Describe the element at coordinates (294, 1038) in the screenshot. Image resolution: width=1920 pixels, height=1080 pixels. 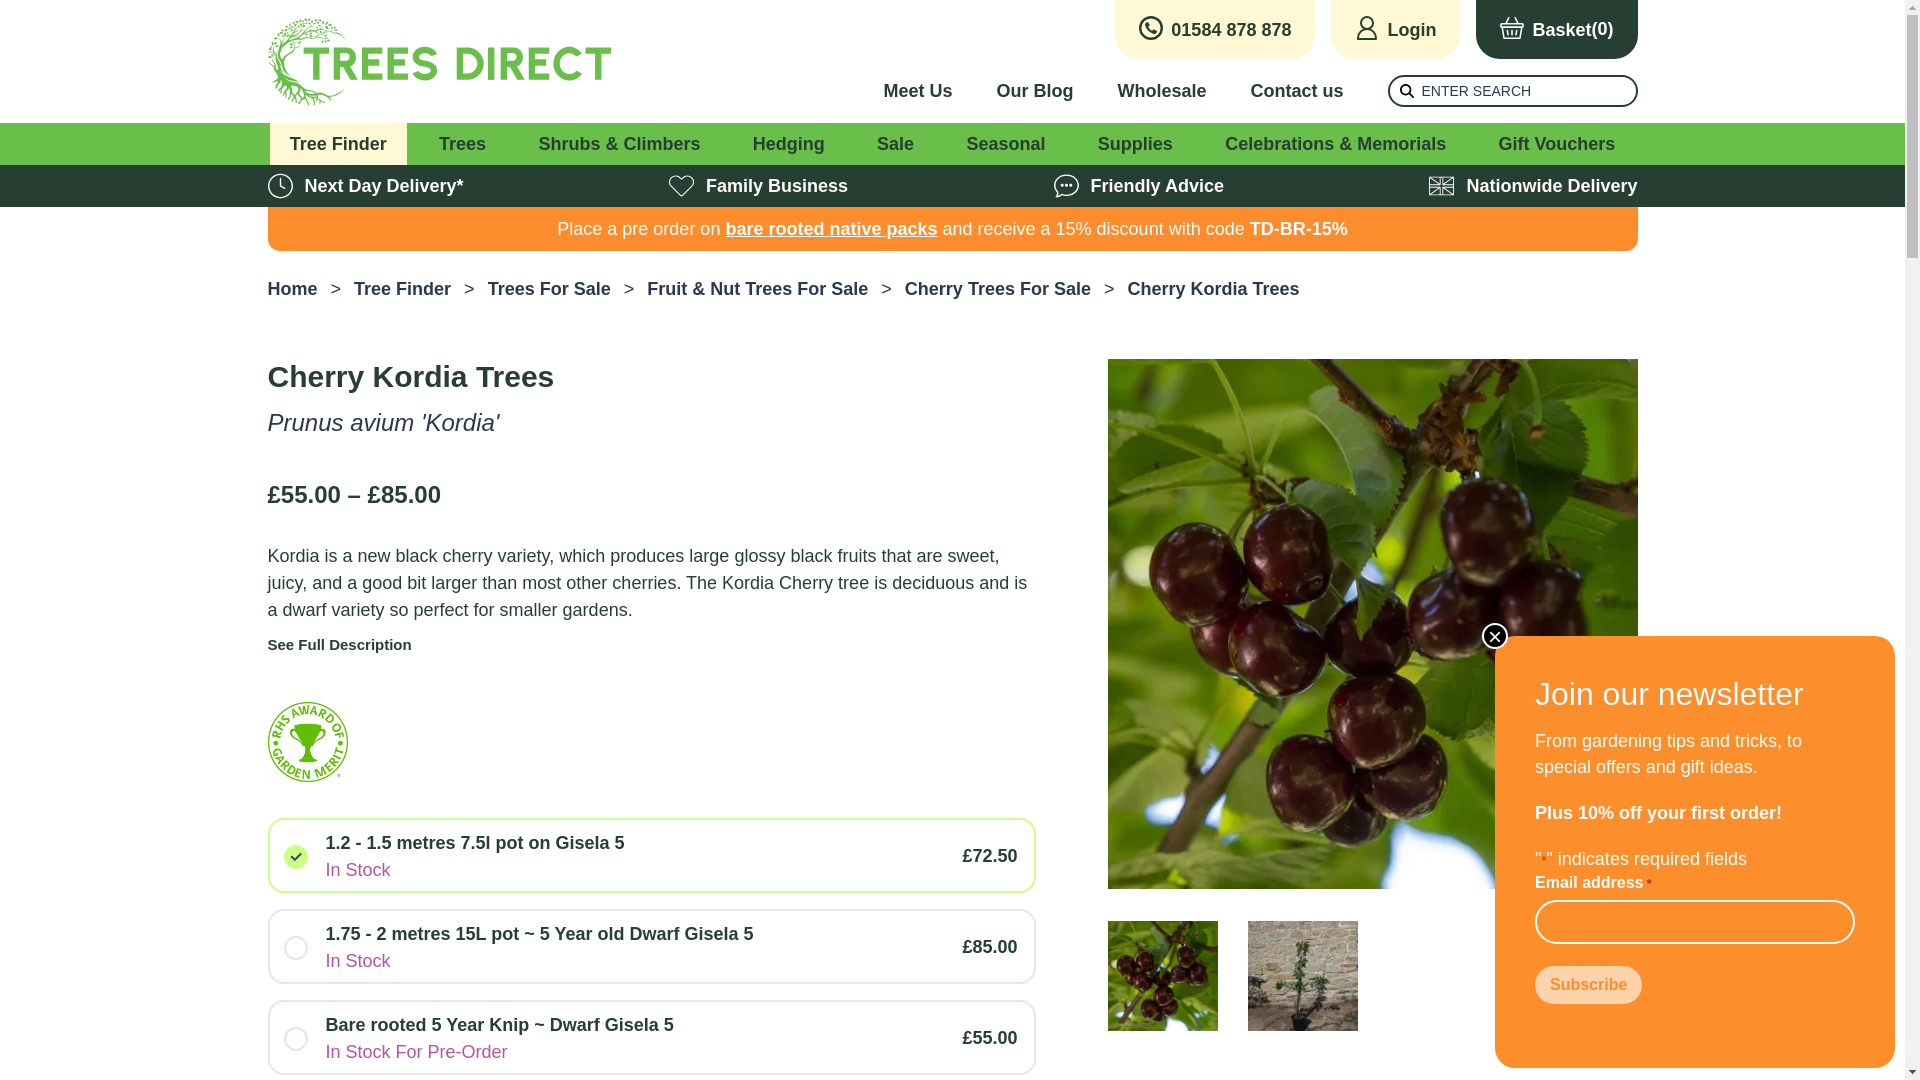
I see `bare-rooted-5-year-knip-dwarf-gisela-5` at that location.